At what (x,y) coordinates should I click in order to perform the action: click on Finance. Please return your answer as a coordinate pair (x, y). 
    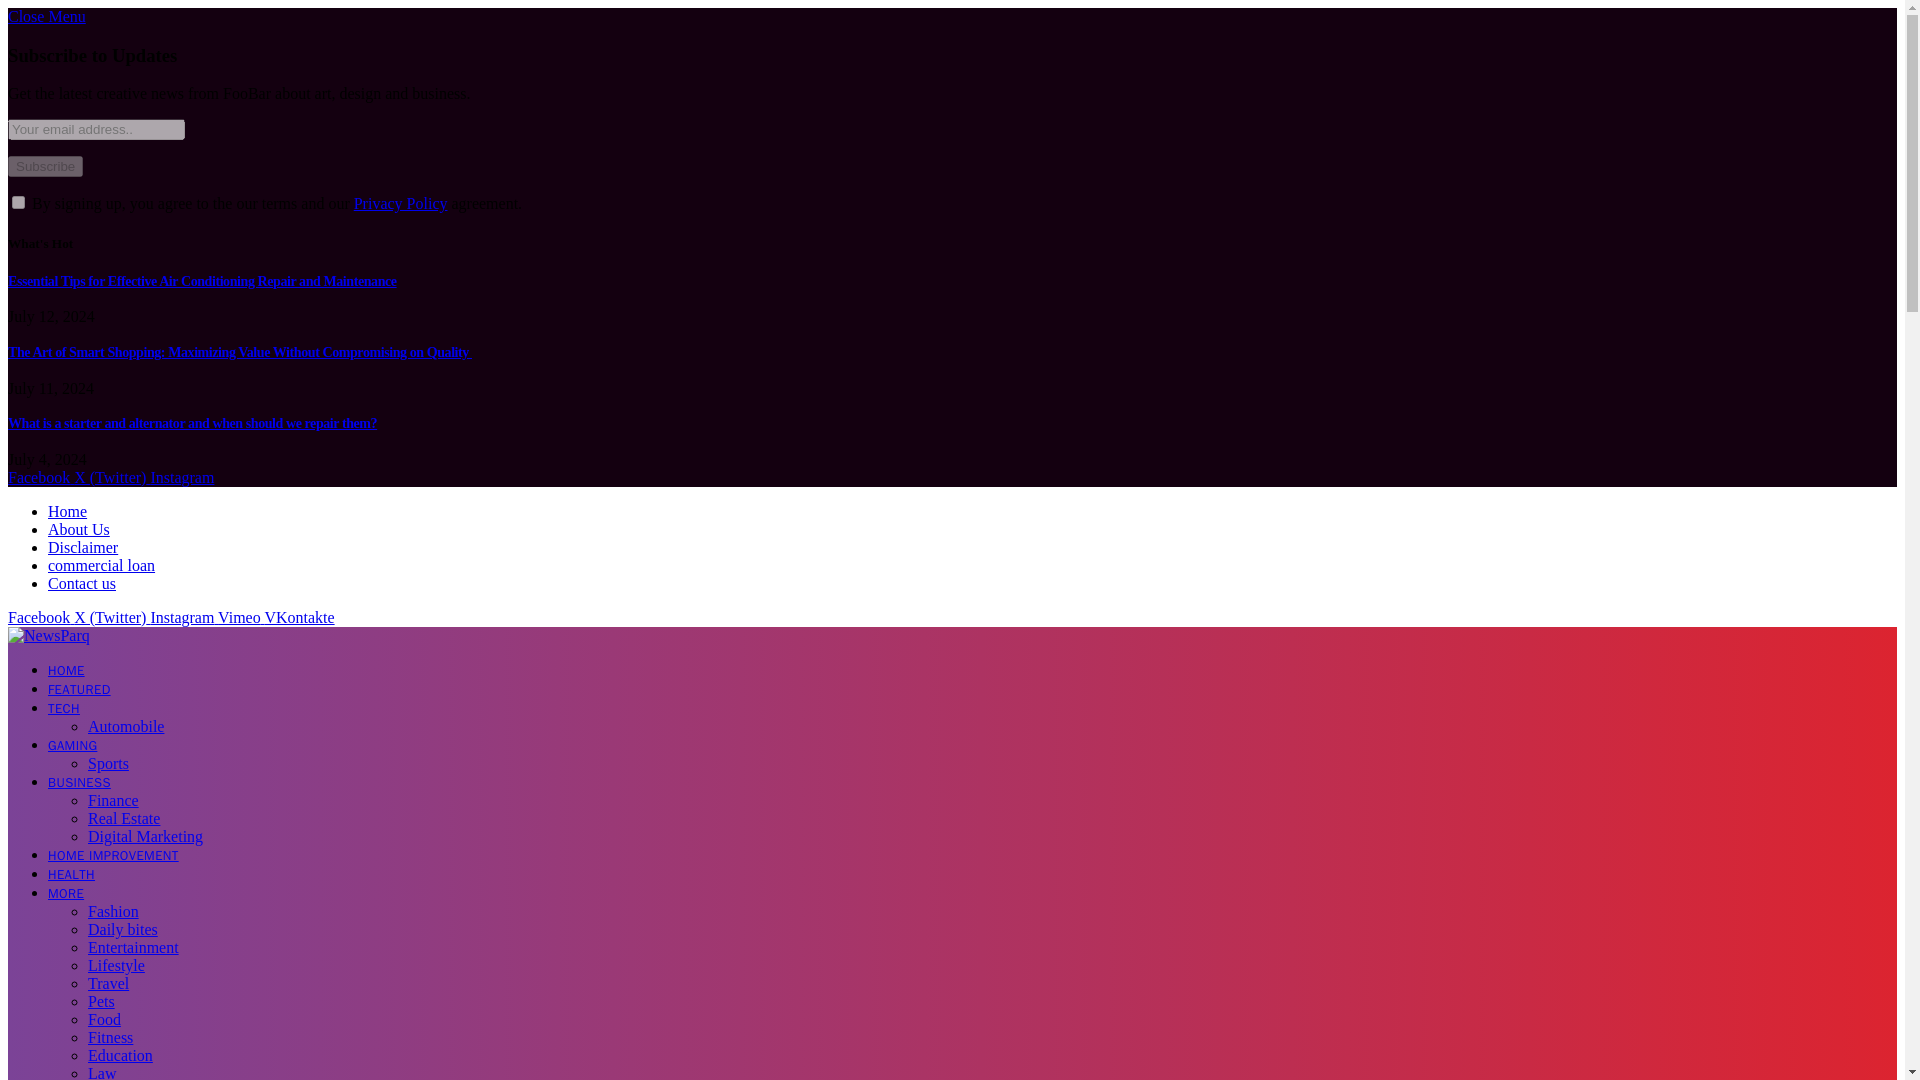
    Looking at the image, I should click on (113, 800).